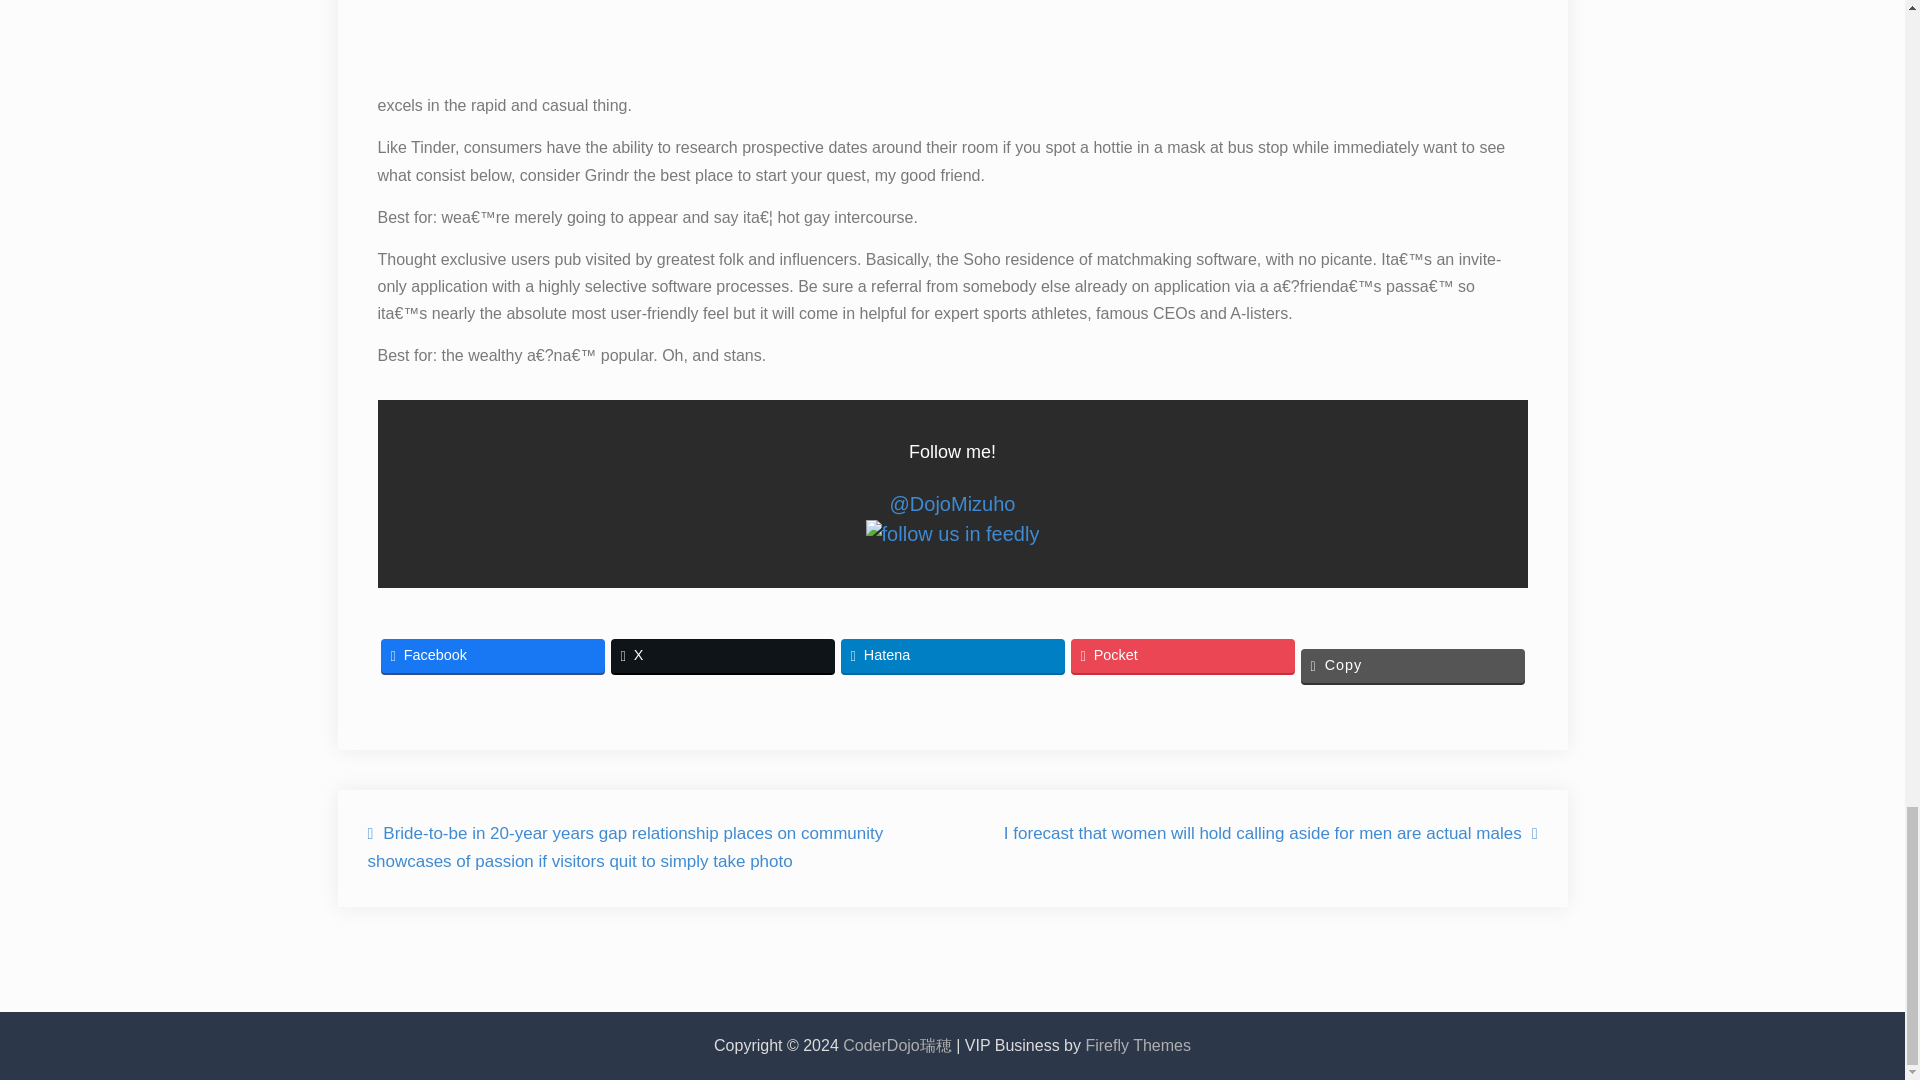 This screenshot has height=1080, width=1920. What do you see at coordinates (1137, 1045) in the screenshot?
I see `Firefly Themes` at bounding box center [1137, 1045].